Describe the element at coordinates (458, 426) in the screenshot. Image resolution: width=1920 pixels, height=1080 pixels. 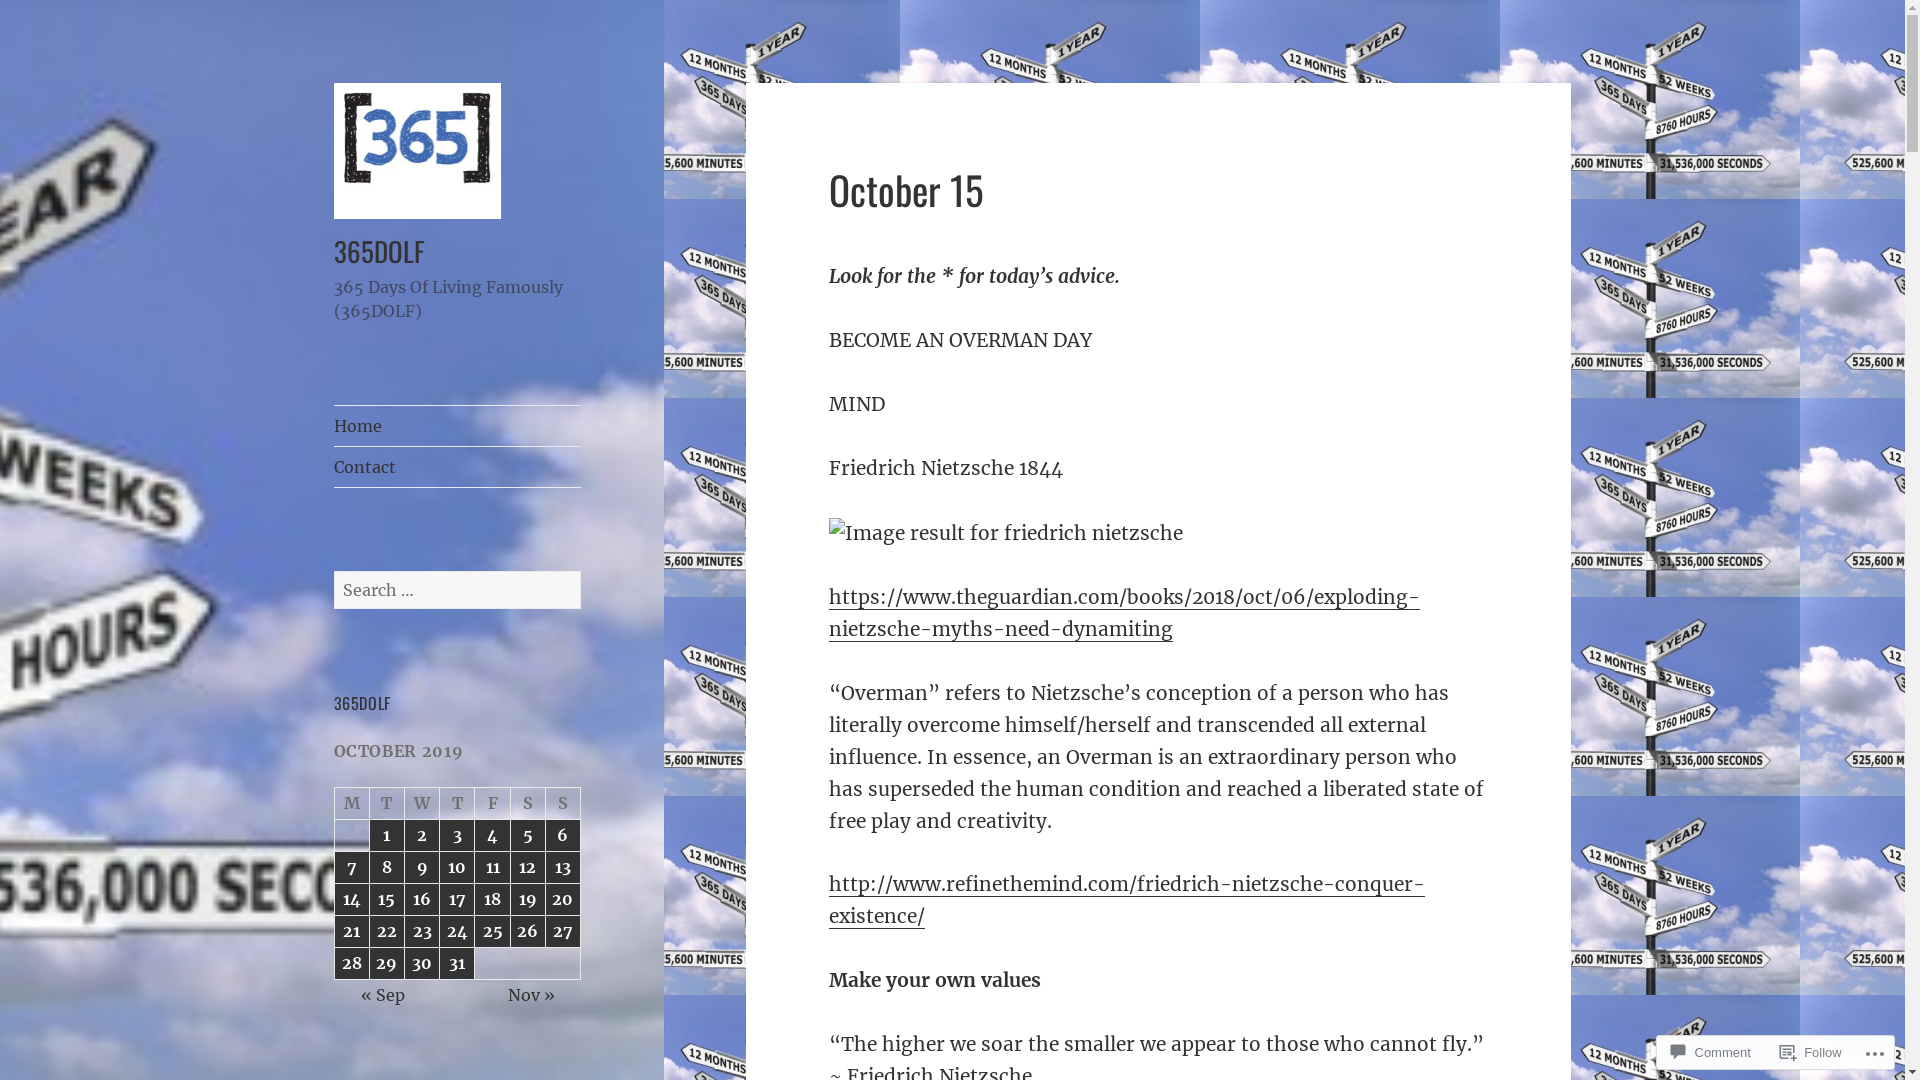
I see `Home` at that location.